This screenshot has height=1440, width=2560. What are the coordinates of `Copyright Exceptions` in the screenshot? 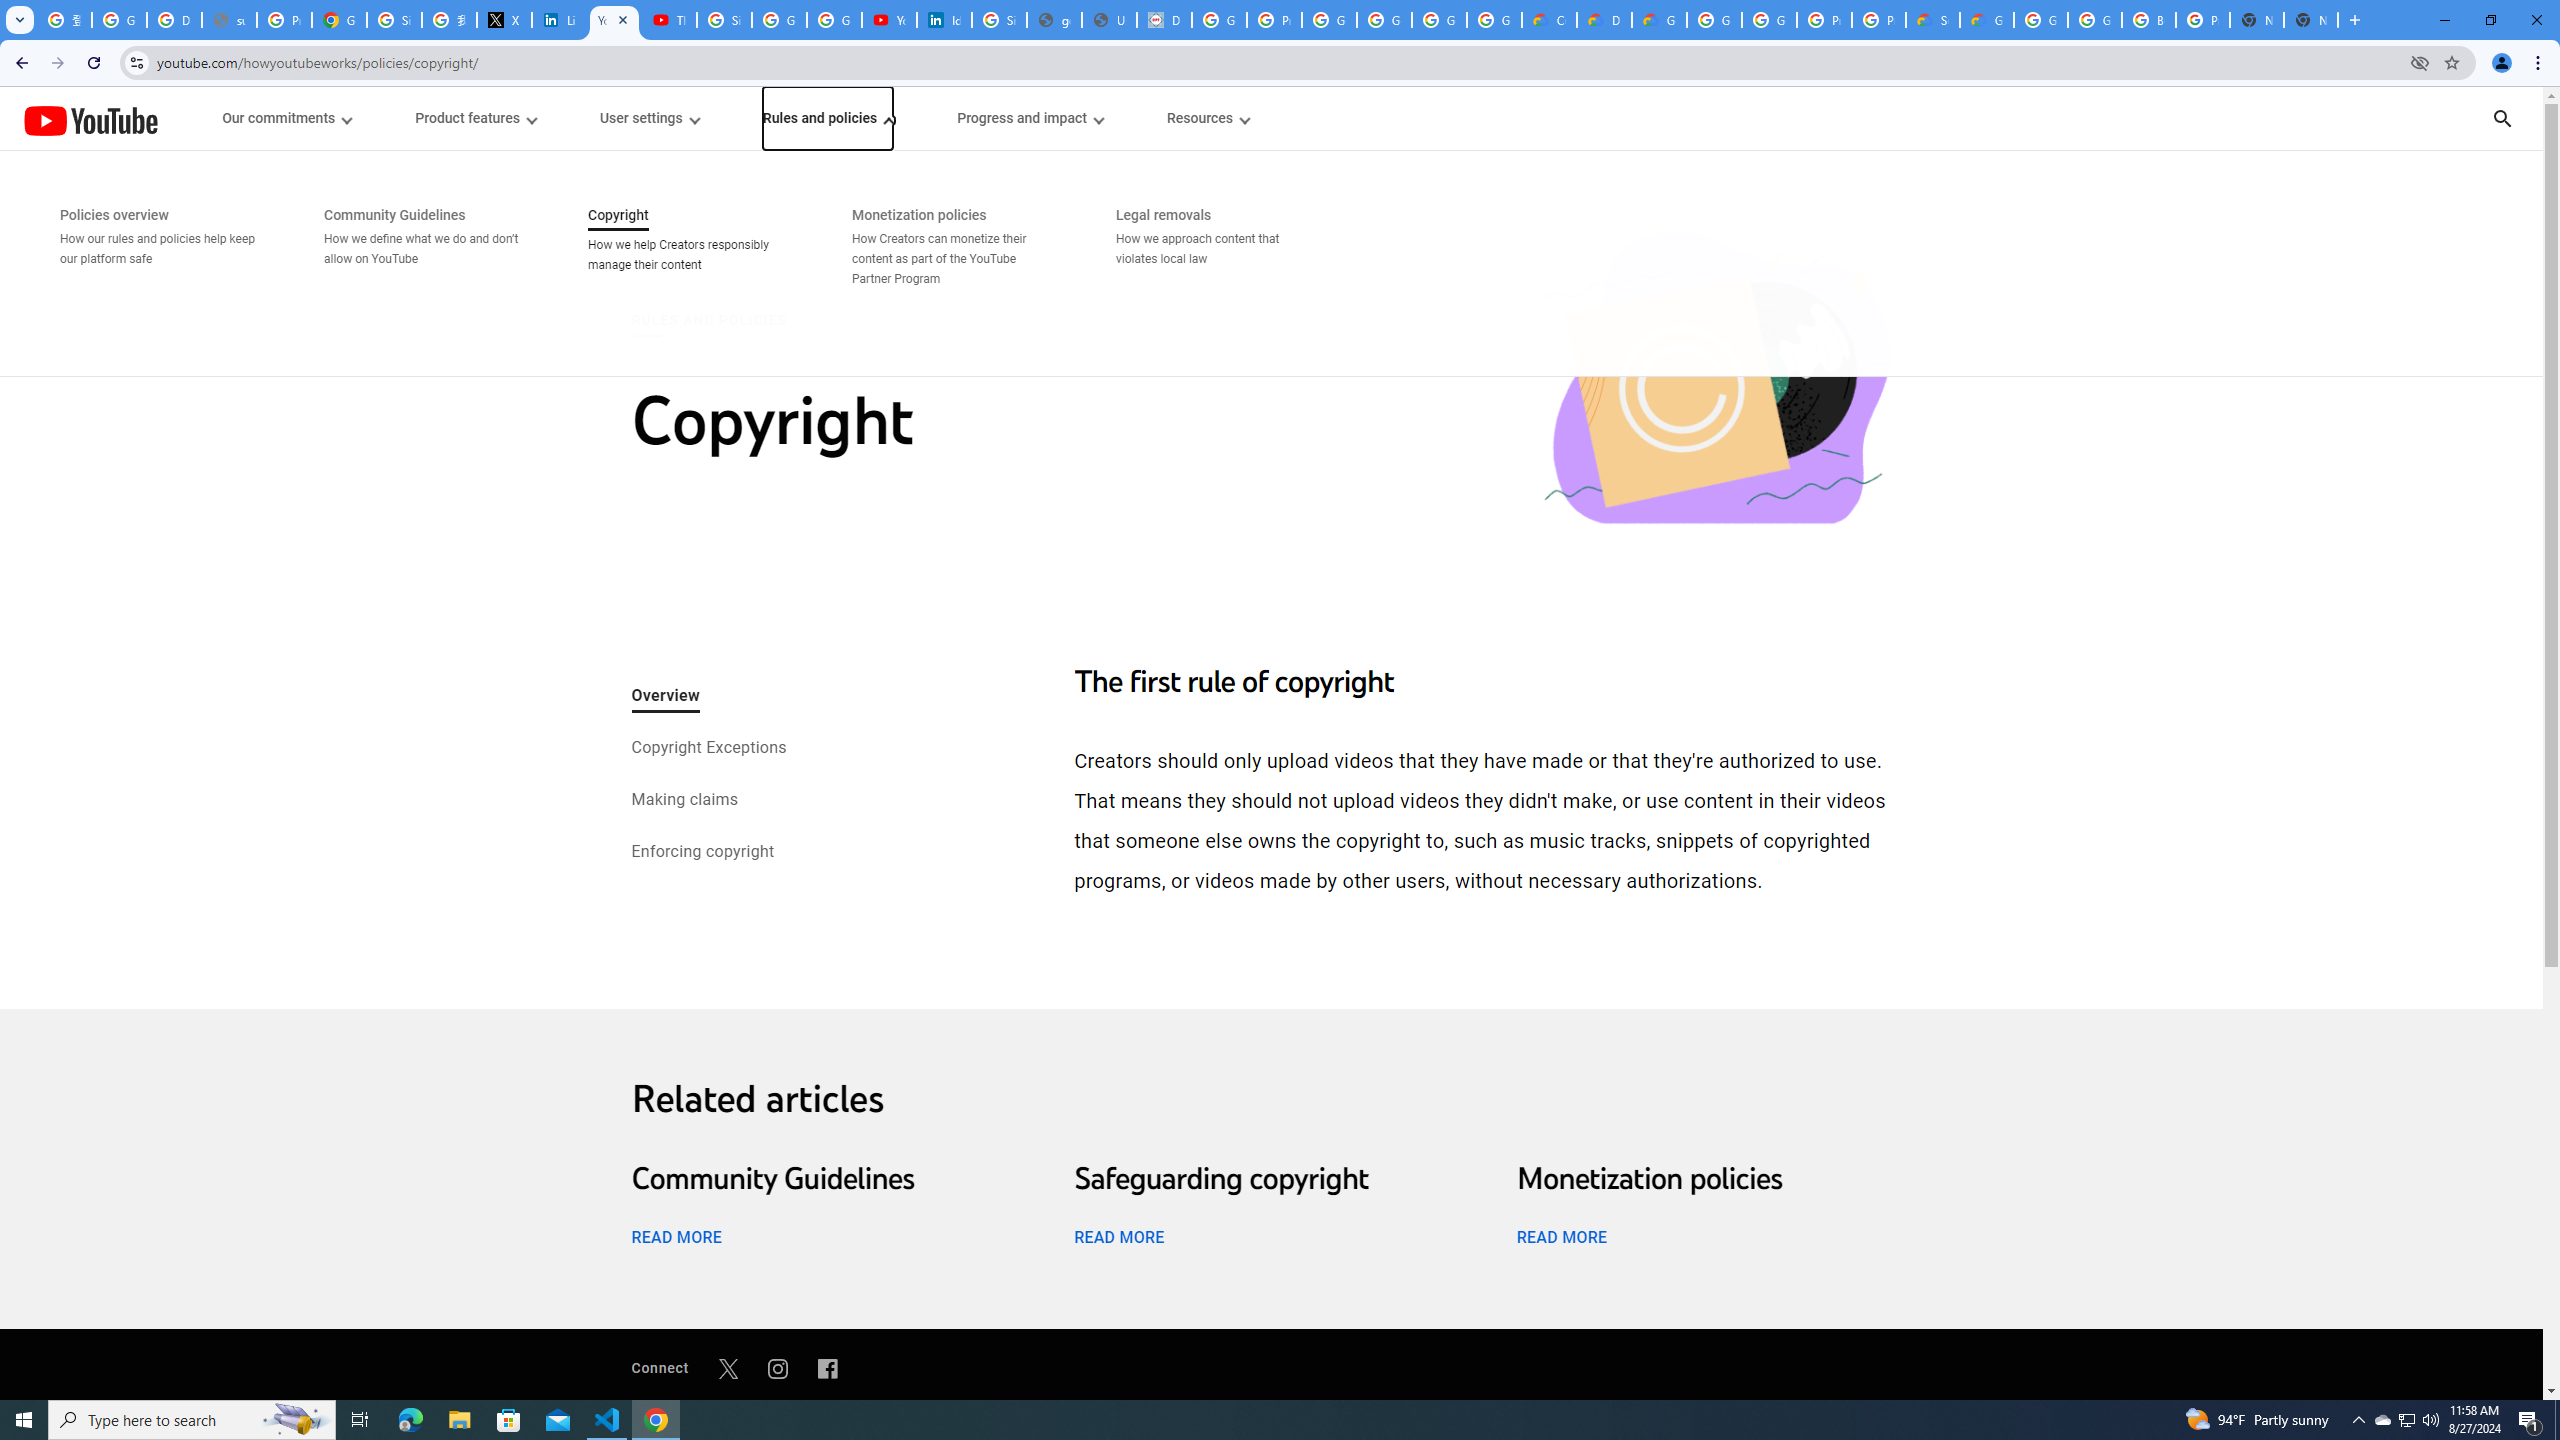 It's located at (707, 749).